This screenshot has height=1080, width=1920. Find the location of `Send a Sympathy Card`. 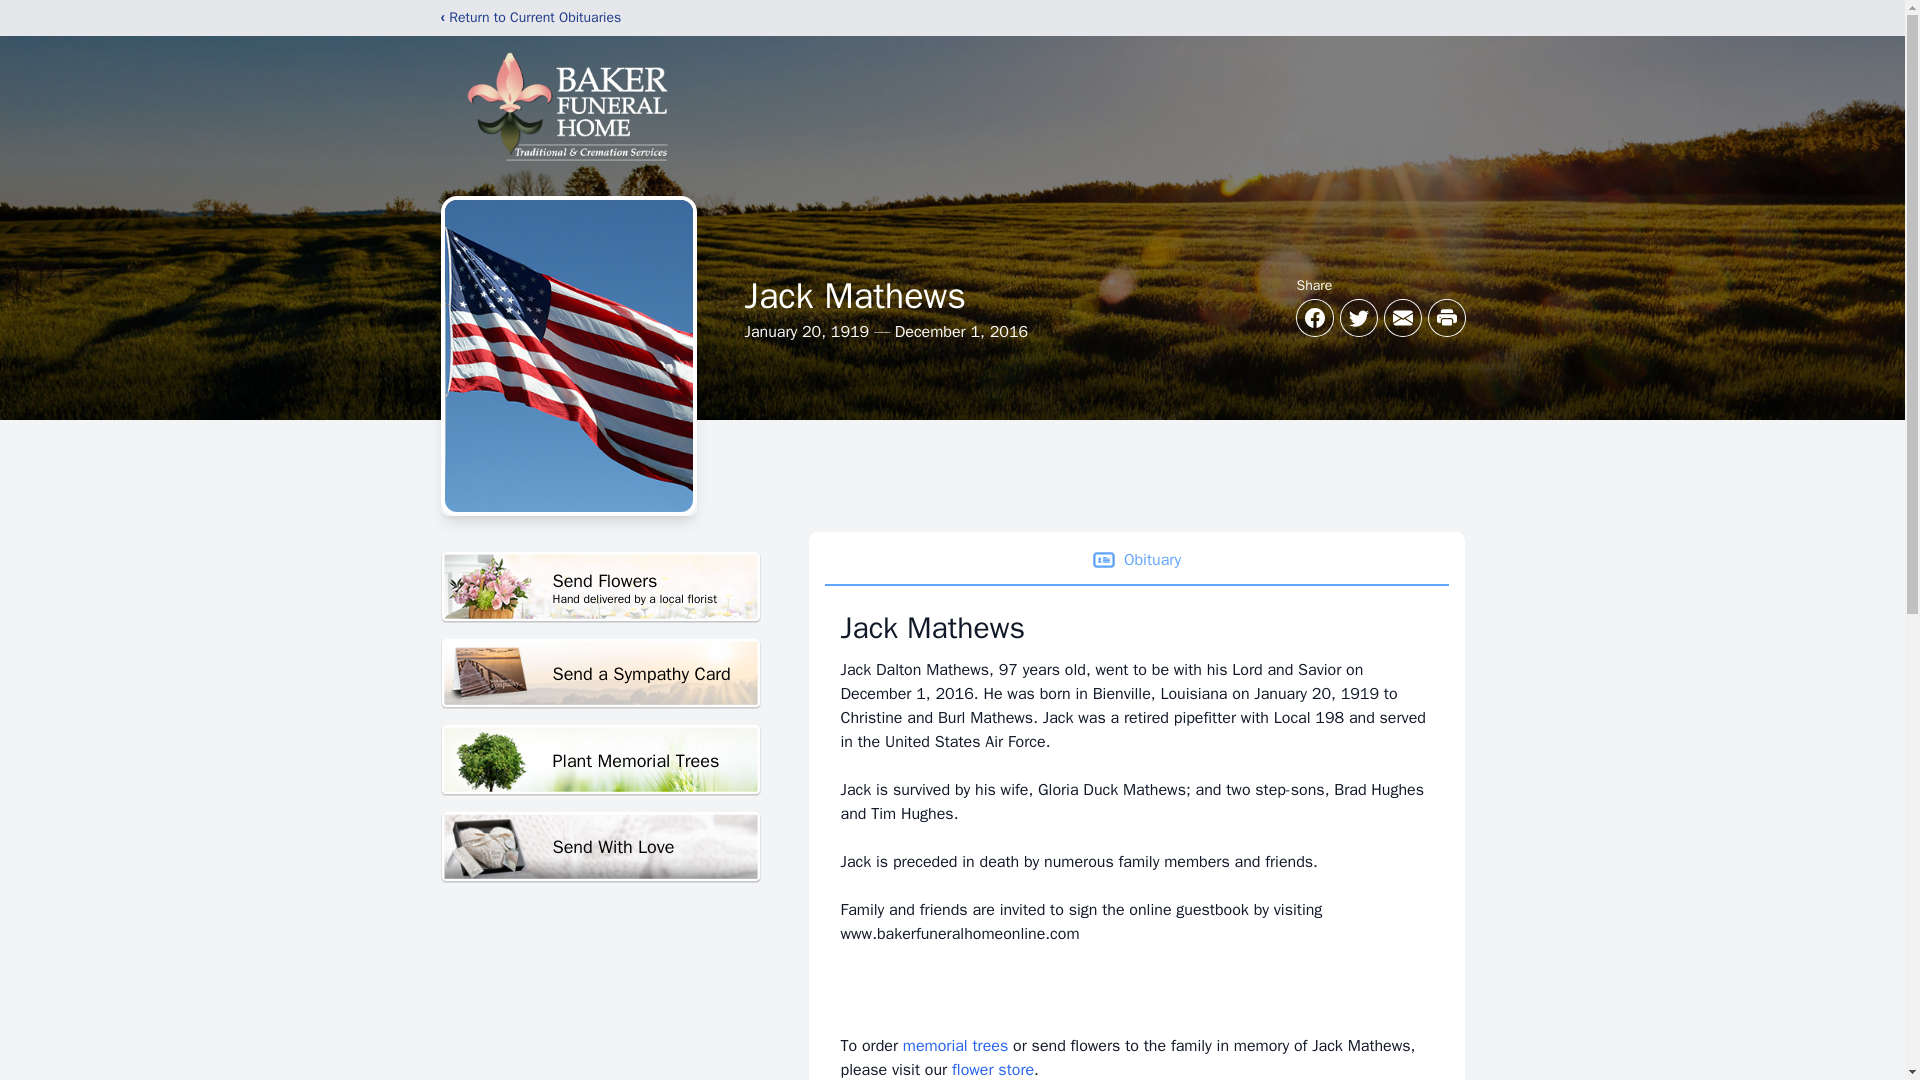

Send a Sympathy Card is located at coordinates (600, 587).